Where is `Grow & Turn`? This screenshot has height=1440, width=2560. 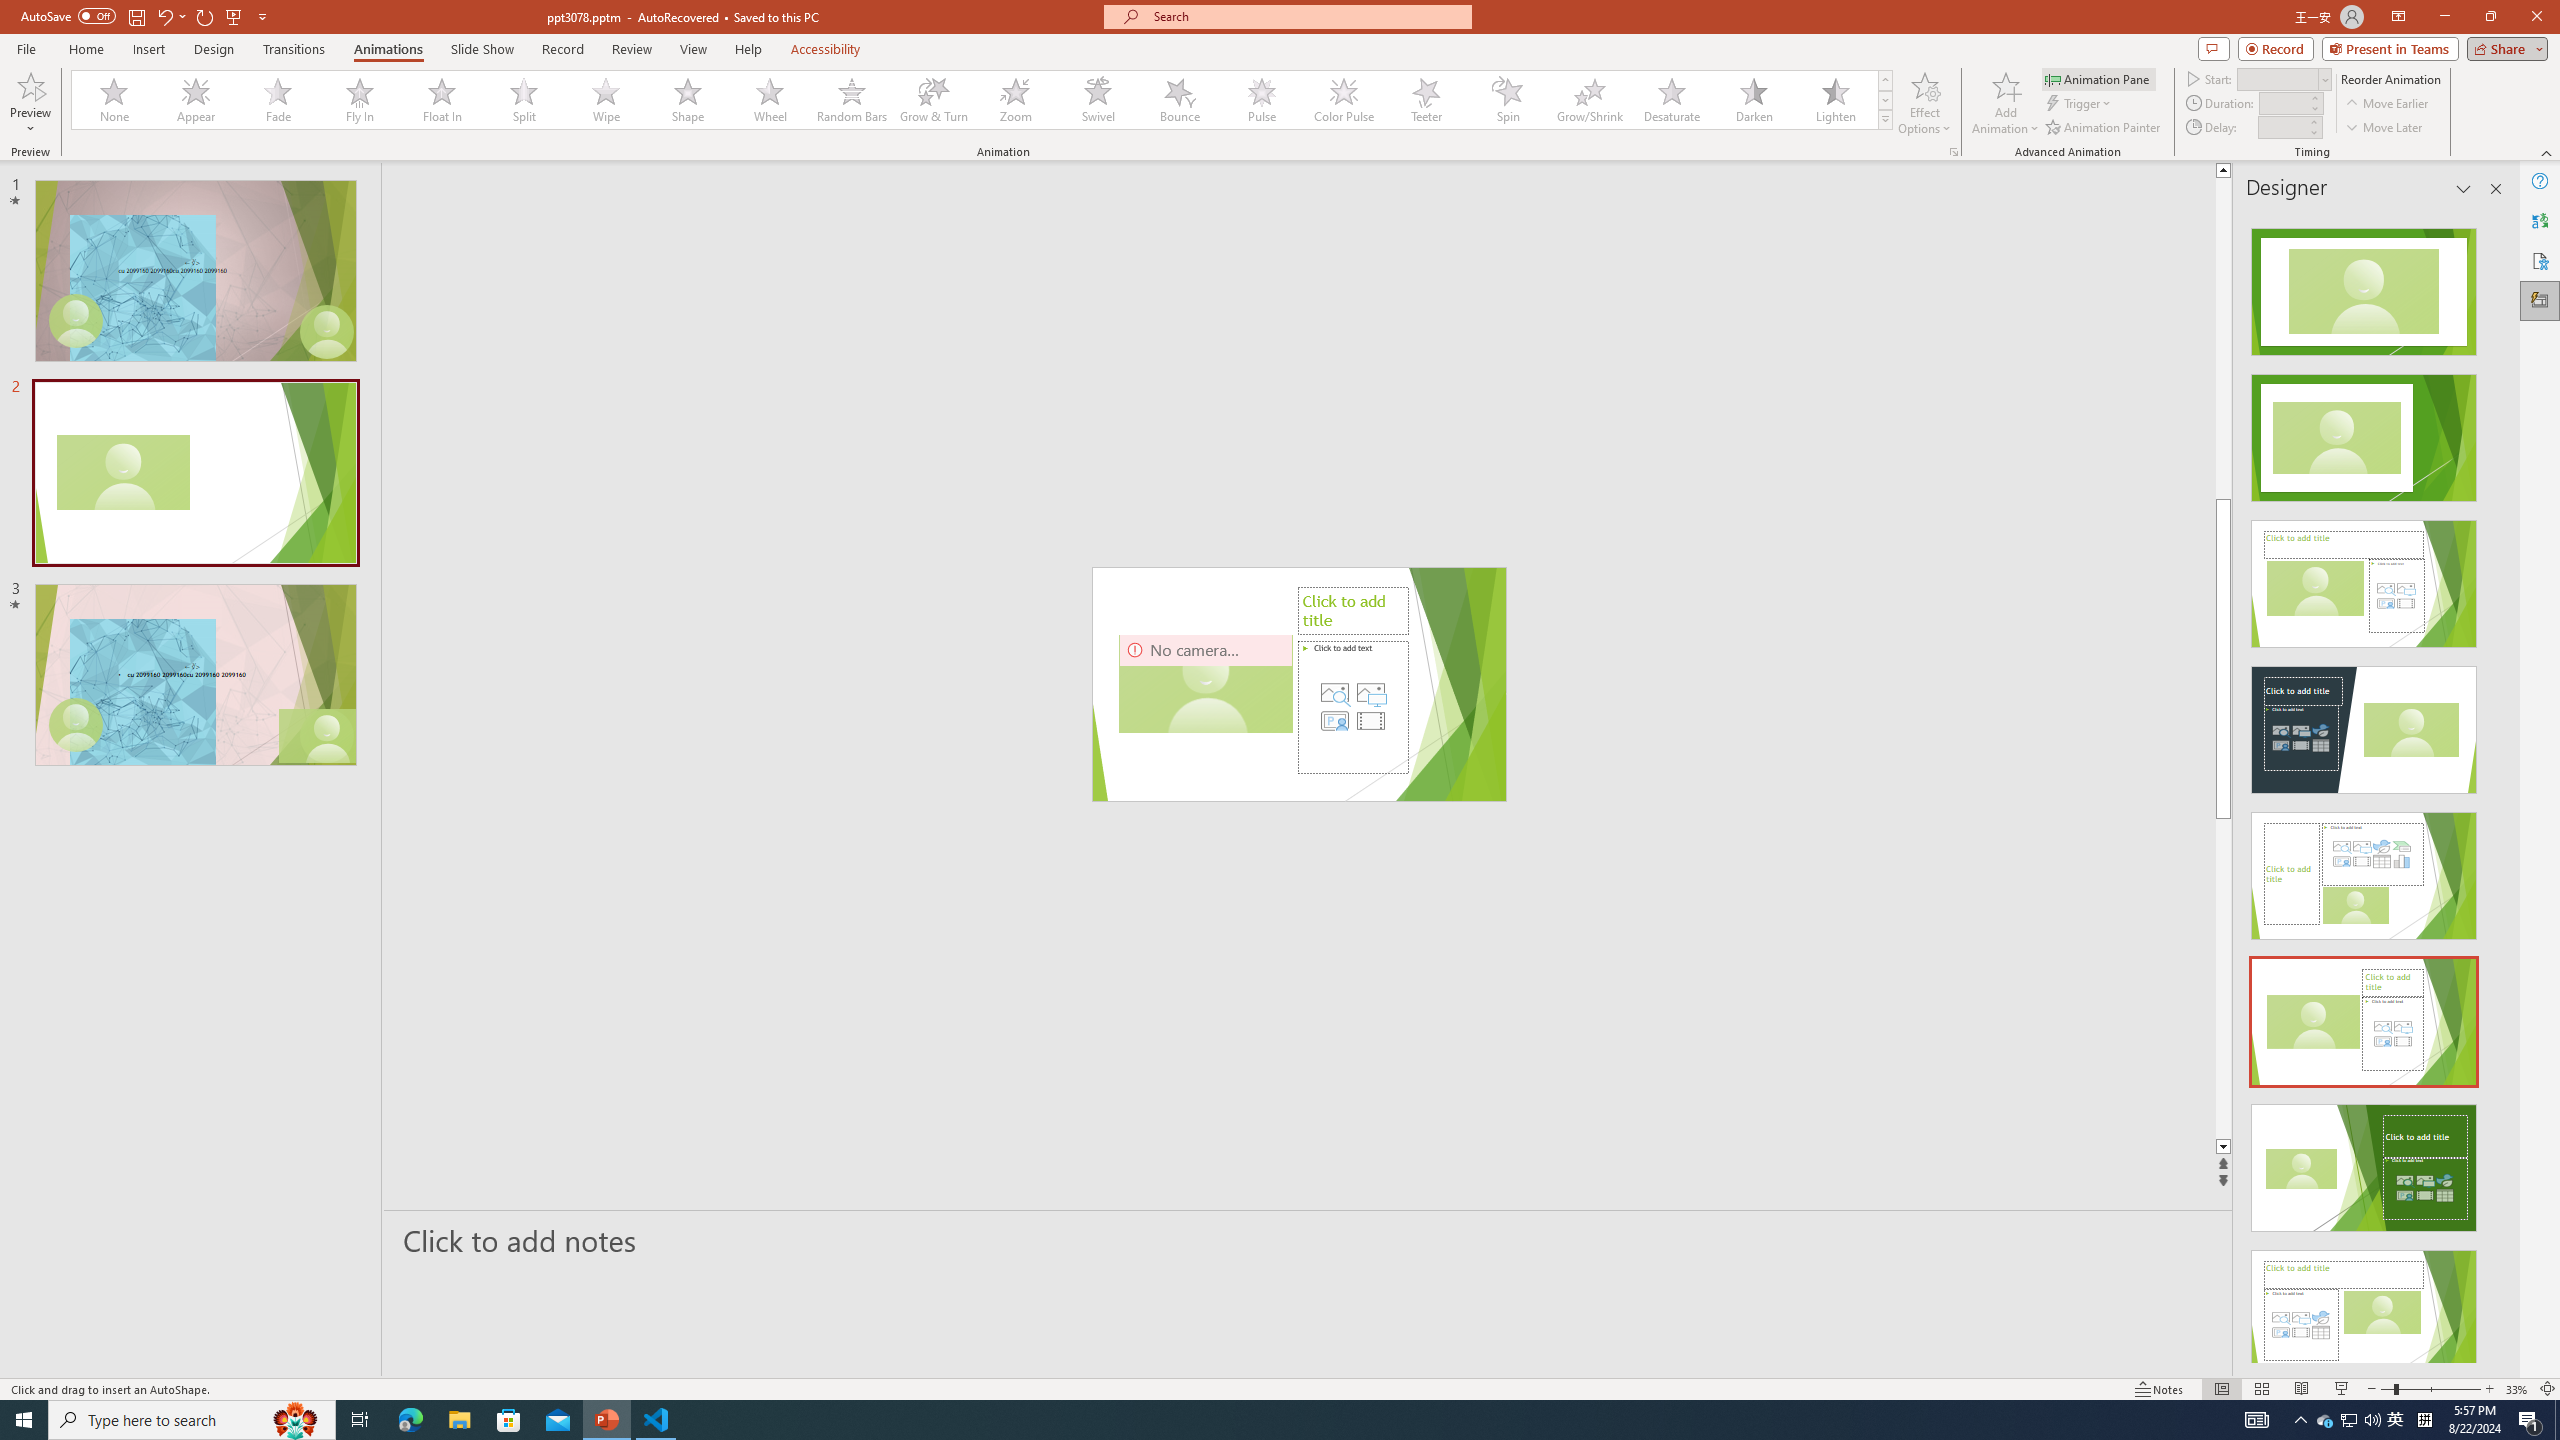
Grow & Turn is located at coordinates (934, 100).